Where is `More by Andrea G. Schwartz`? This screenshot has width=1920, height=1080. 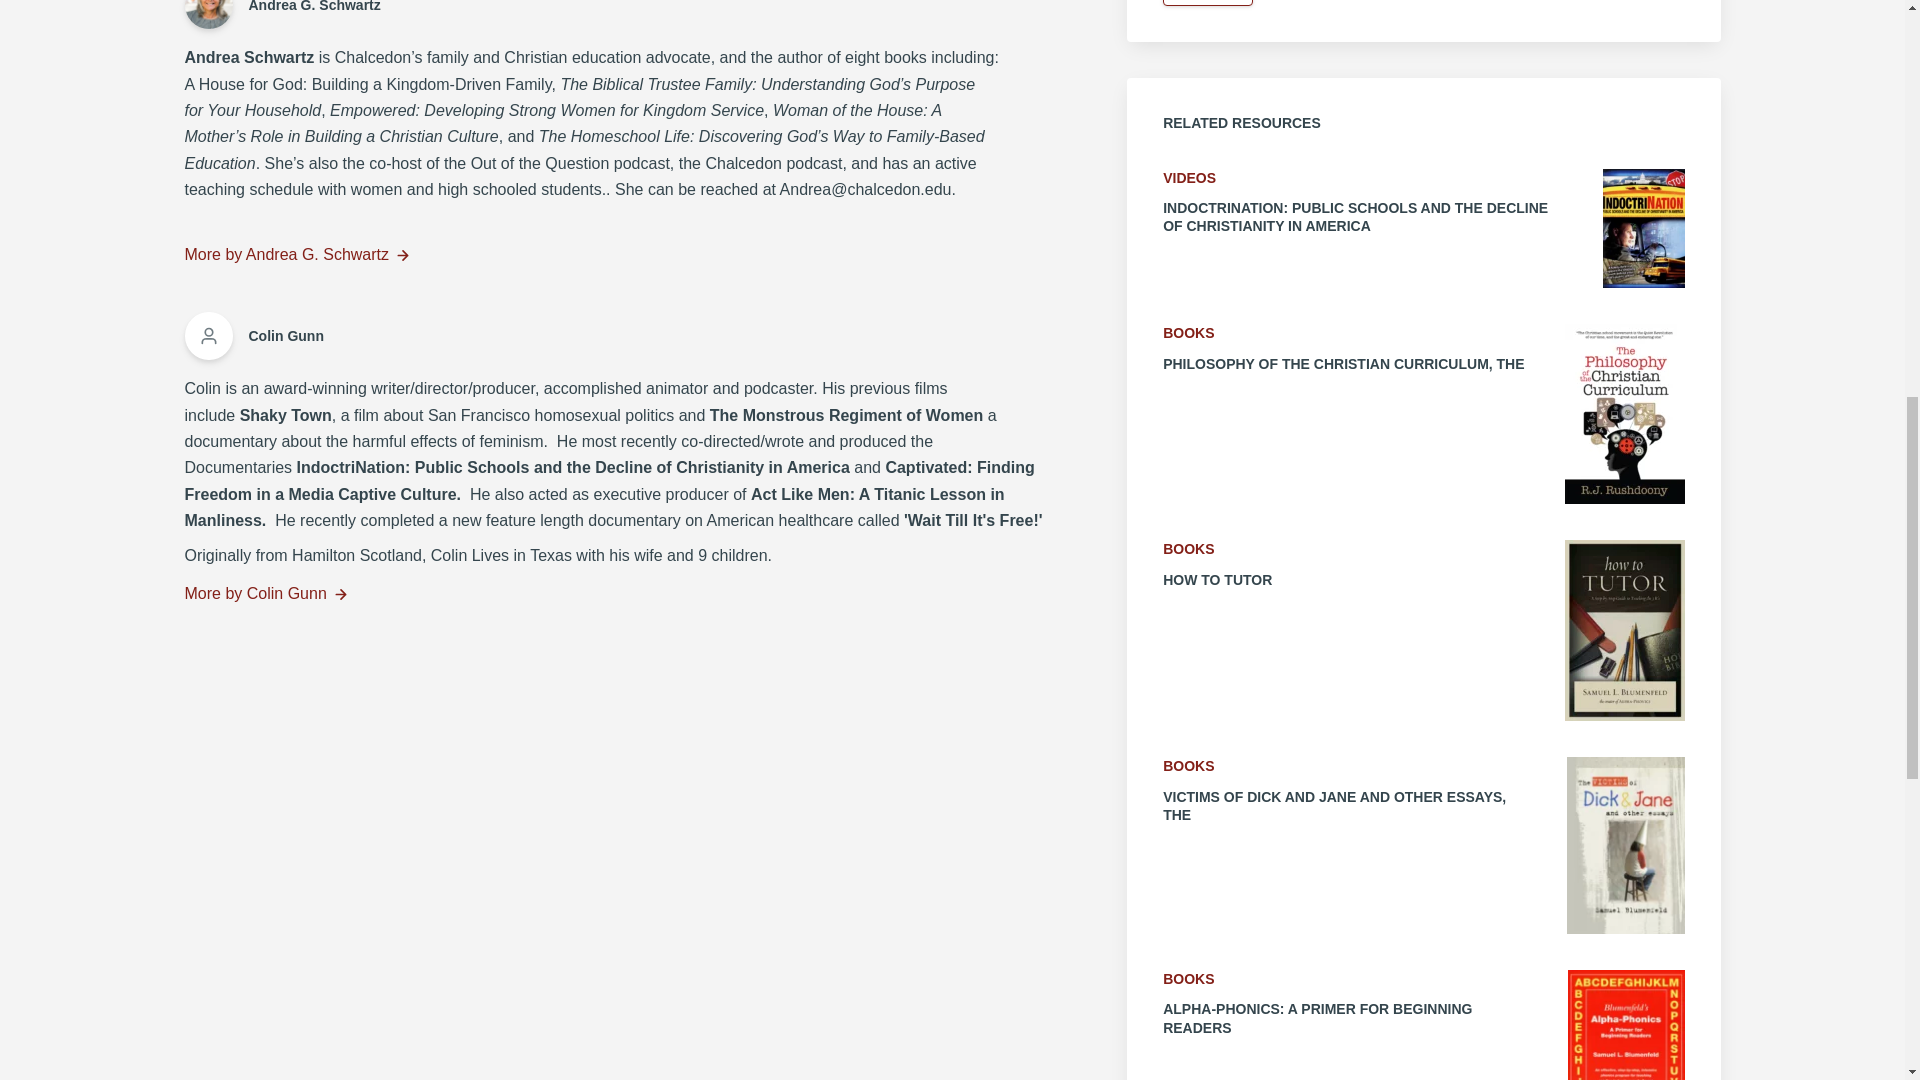
More by Andrea G. Schwartz is located at coordinates (615, 254).